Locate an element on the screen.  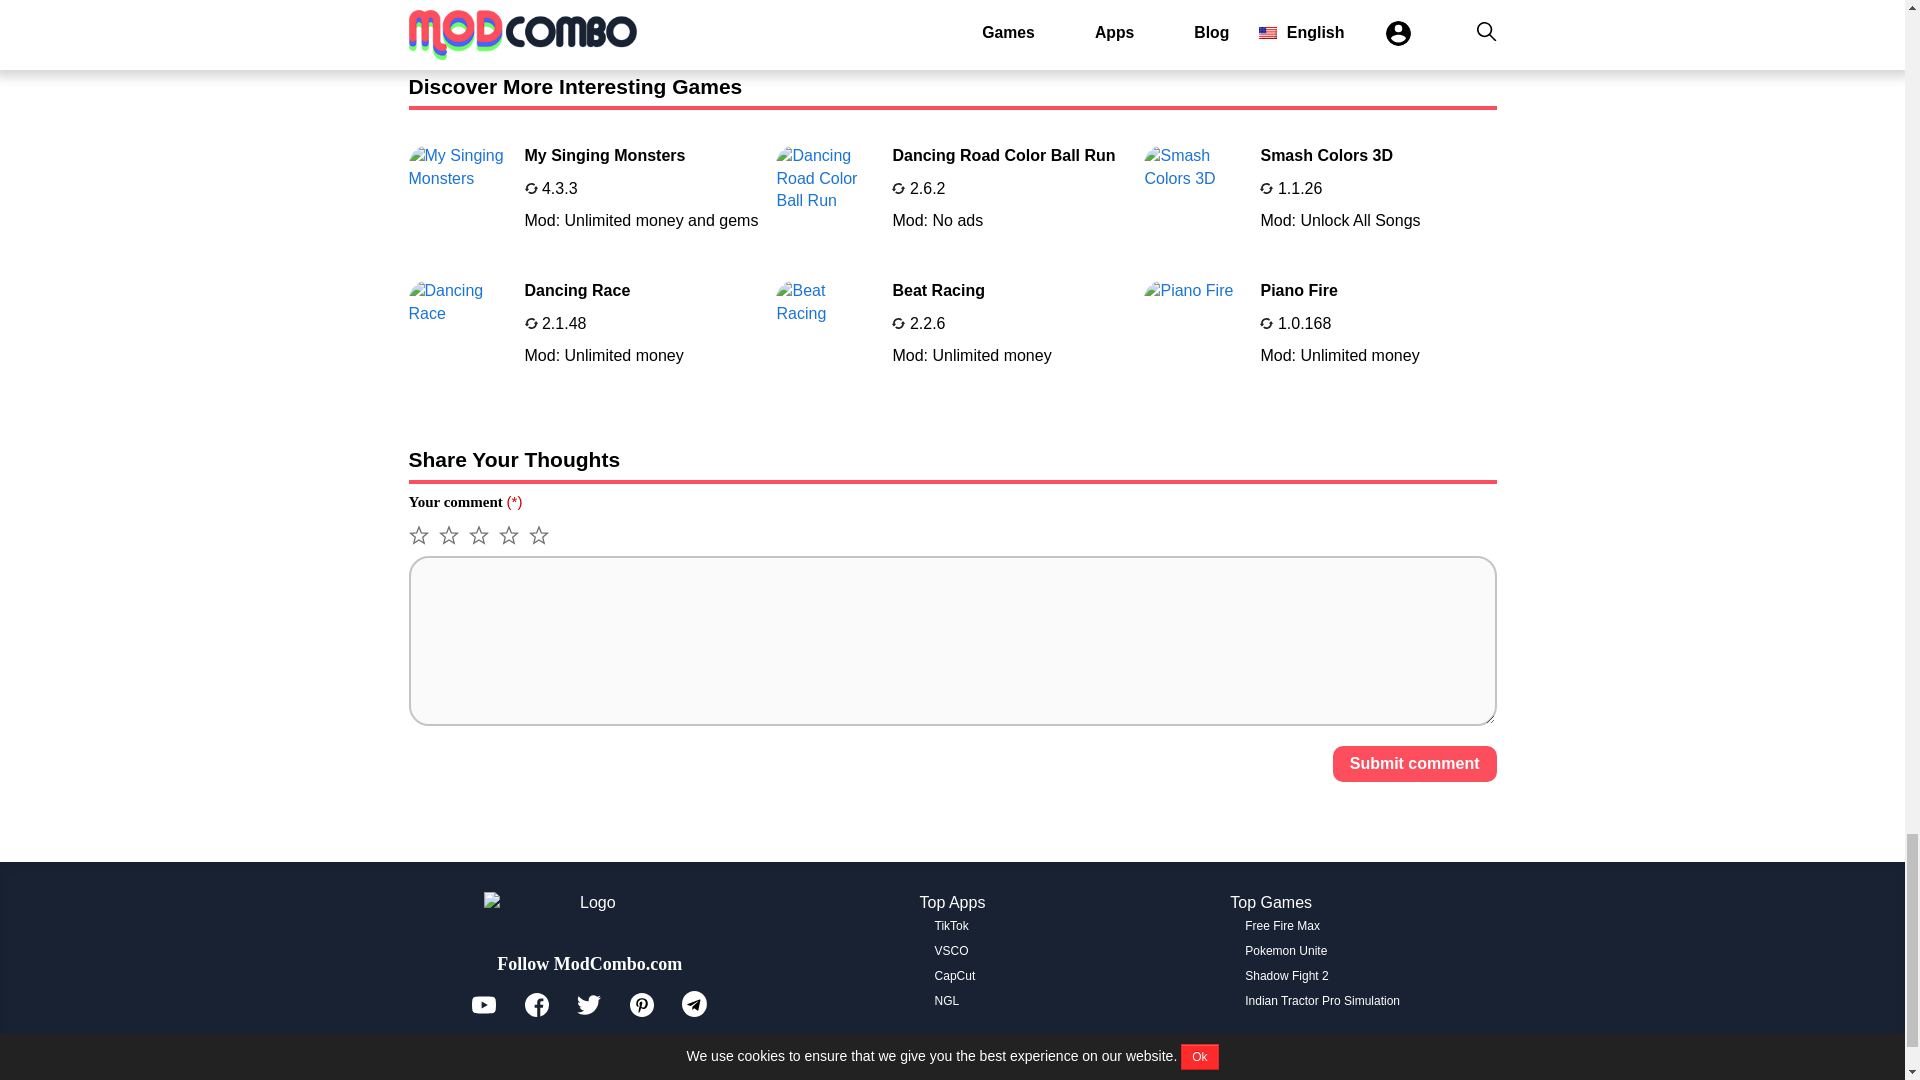
CapCut is located at coordinates (1414, 764).